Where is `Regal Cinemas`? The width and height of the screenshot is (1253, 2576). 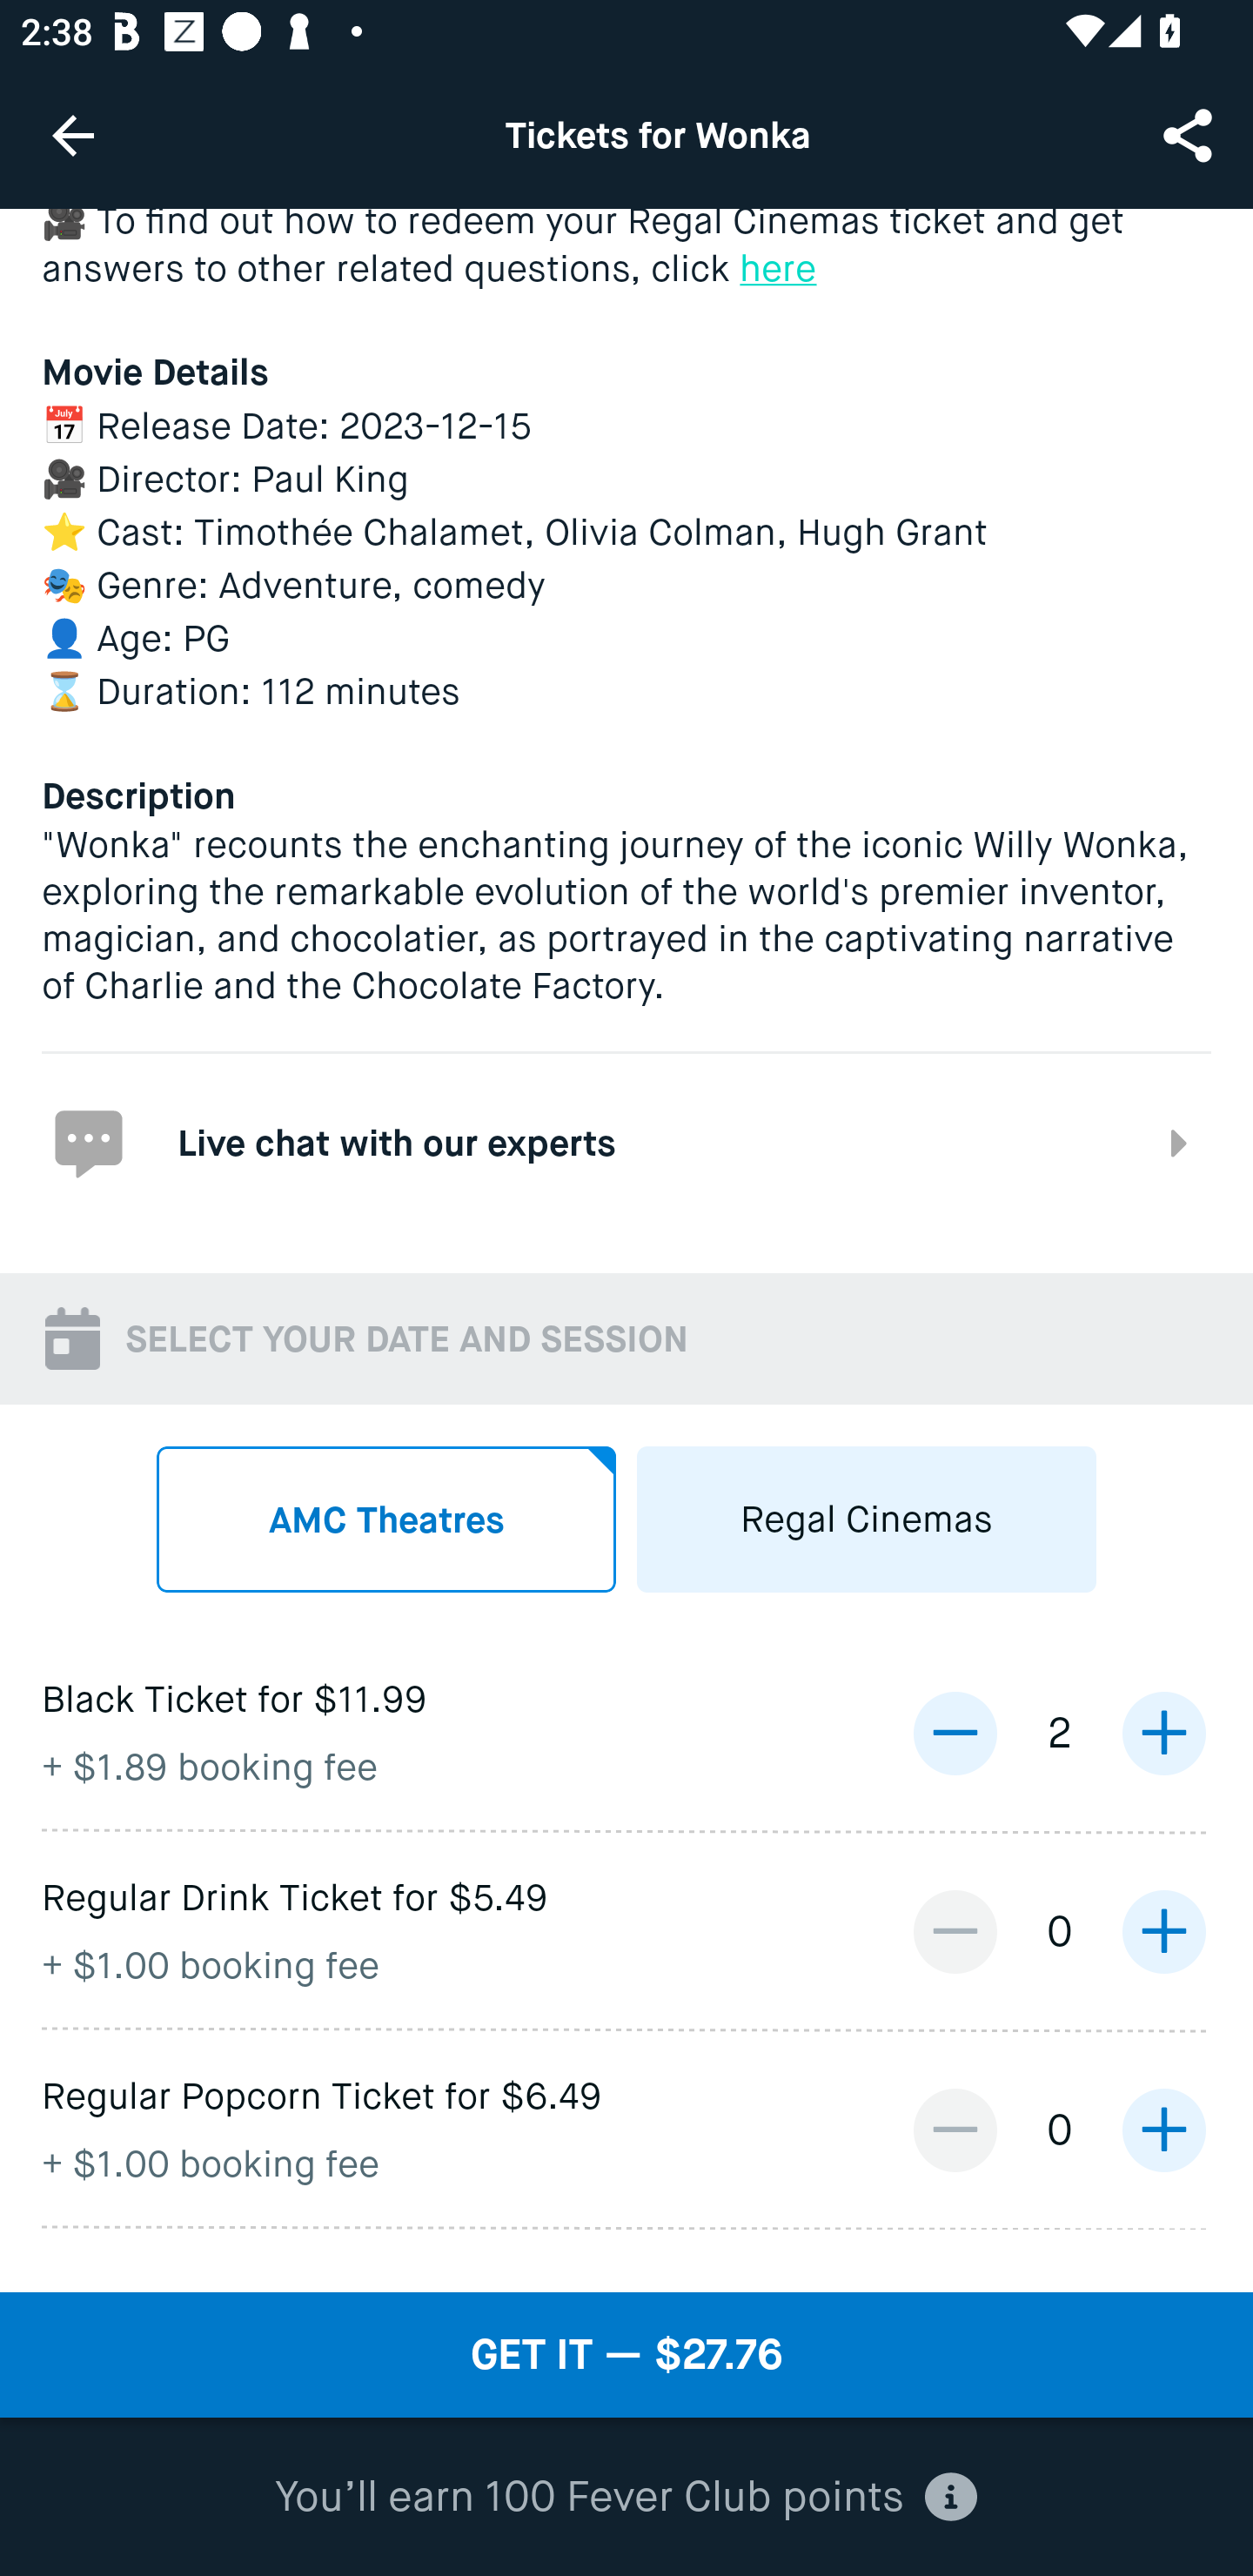
Regal Cinemas is located at coordinates (867, 1518).